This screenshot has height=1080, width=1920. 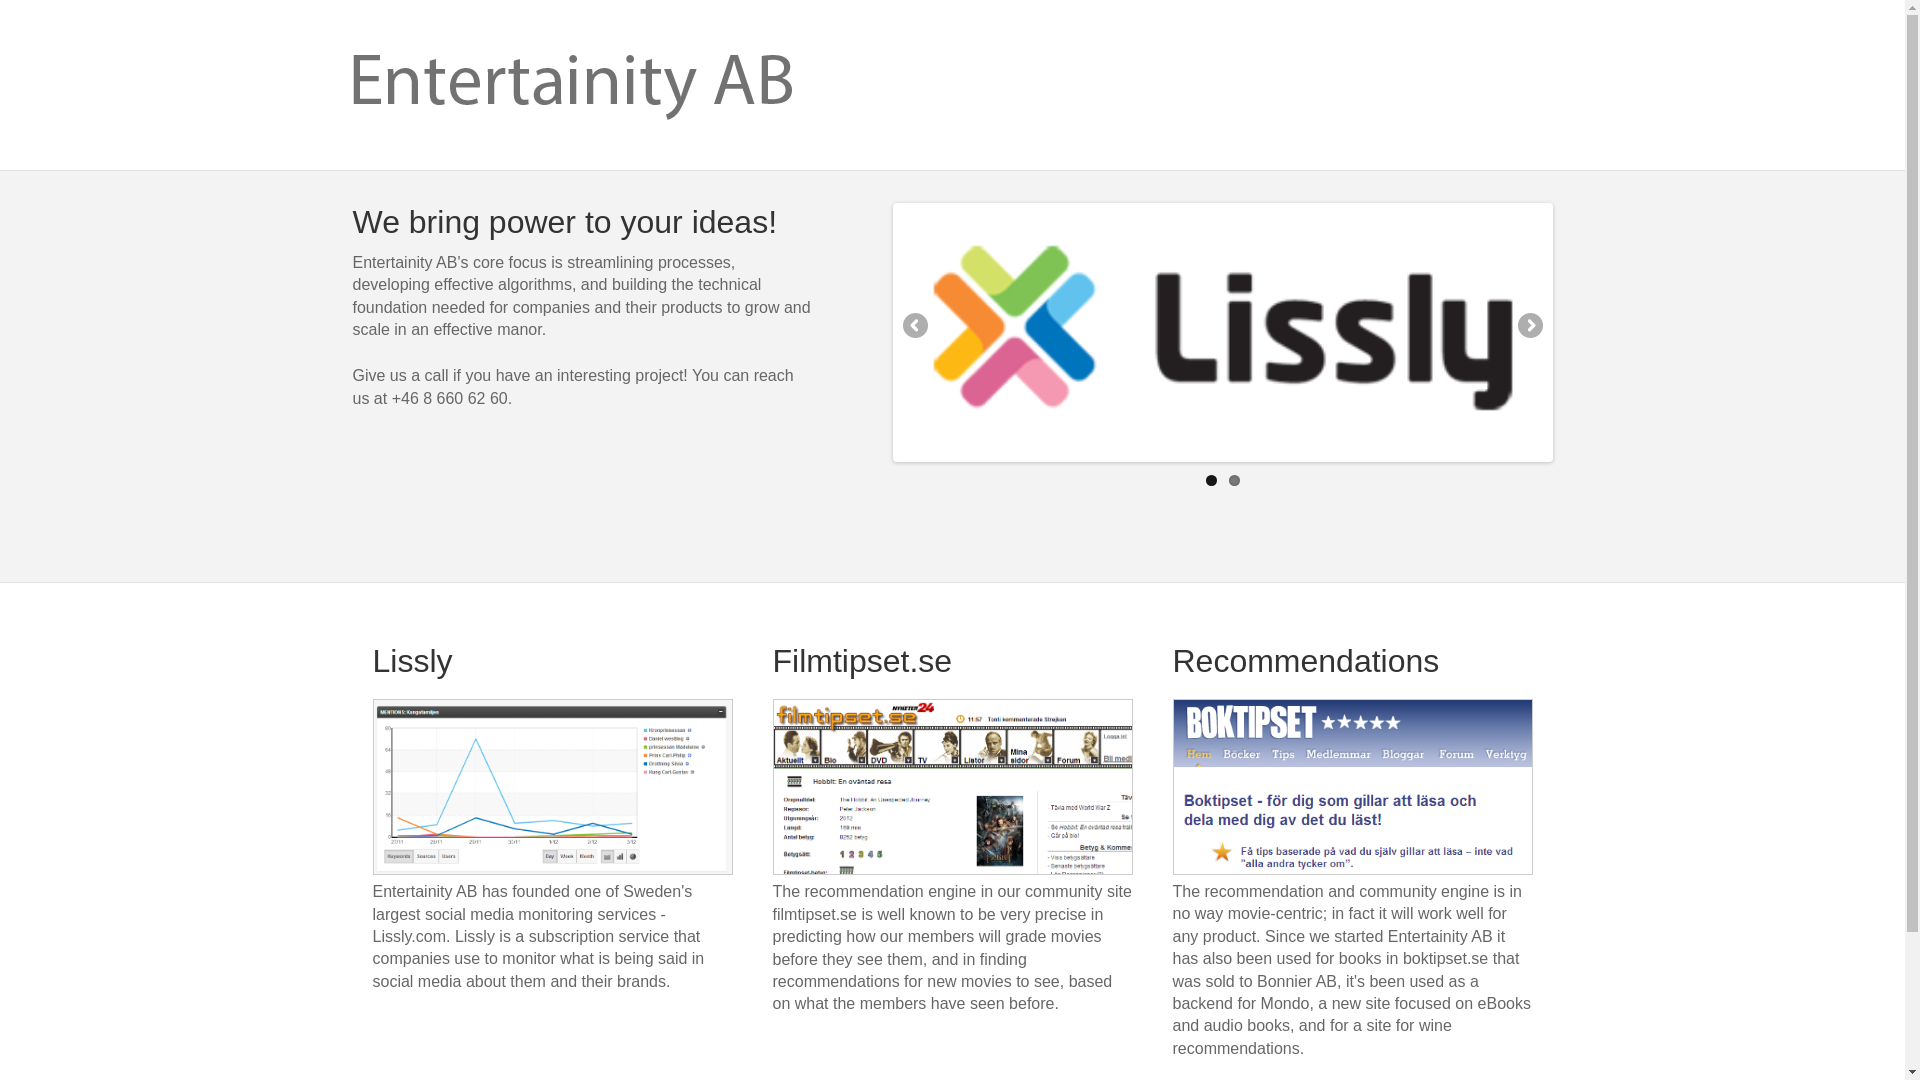 I want to click on Next, so click(x=1528, y=327).